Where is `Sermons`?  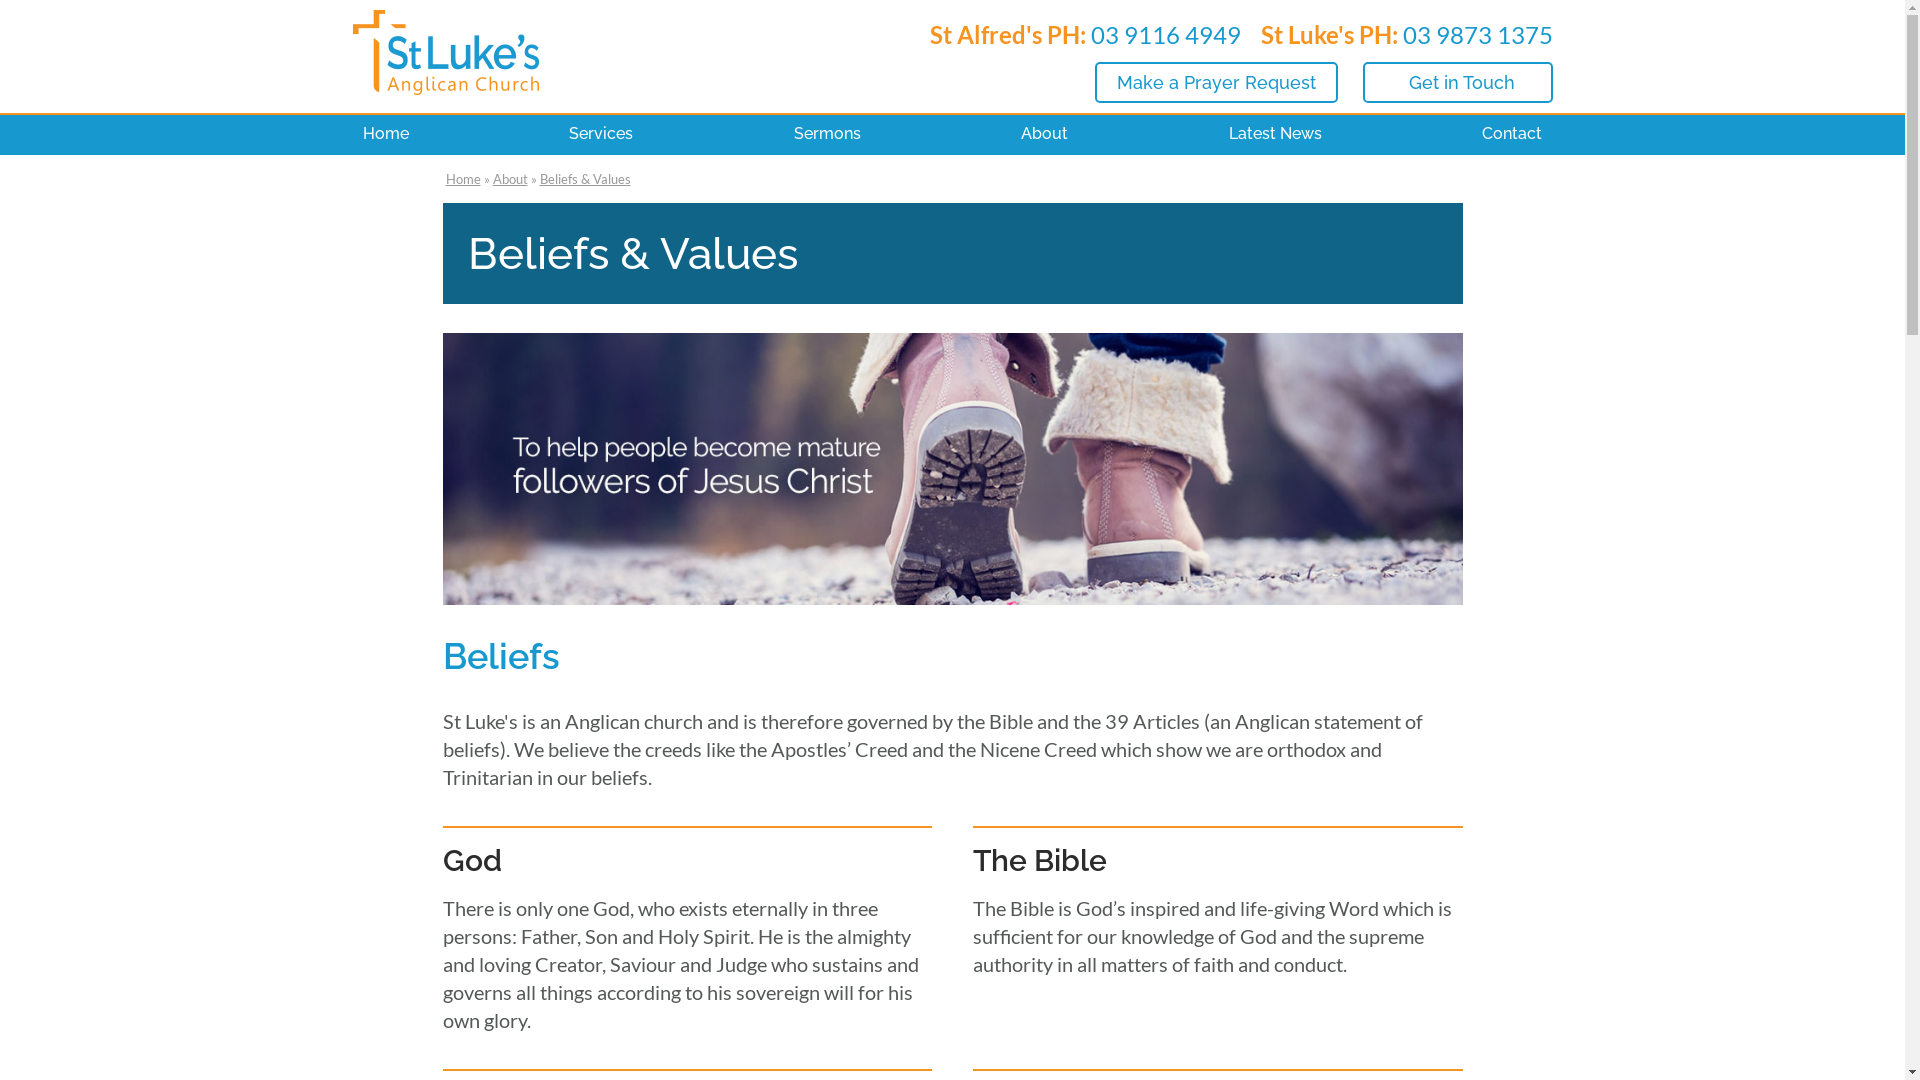 Sermons is located at coordinates (828, 135).